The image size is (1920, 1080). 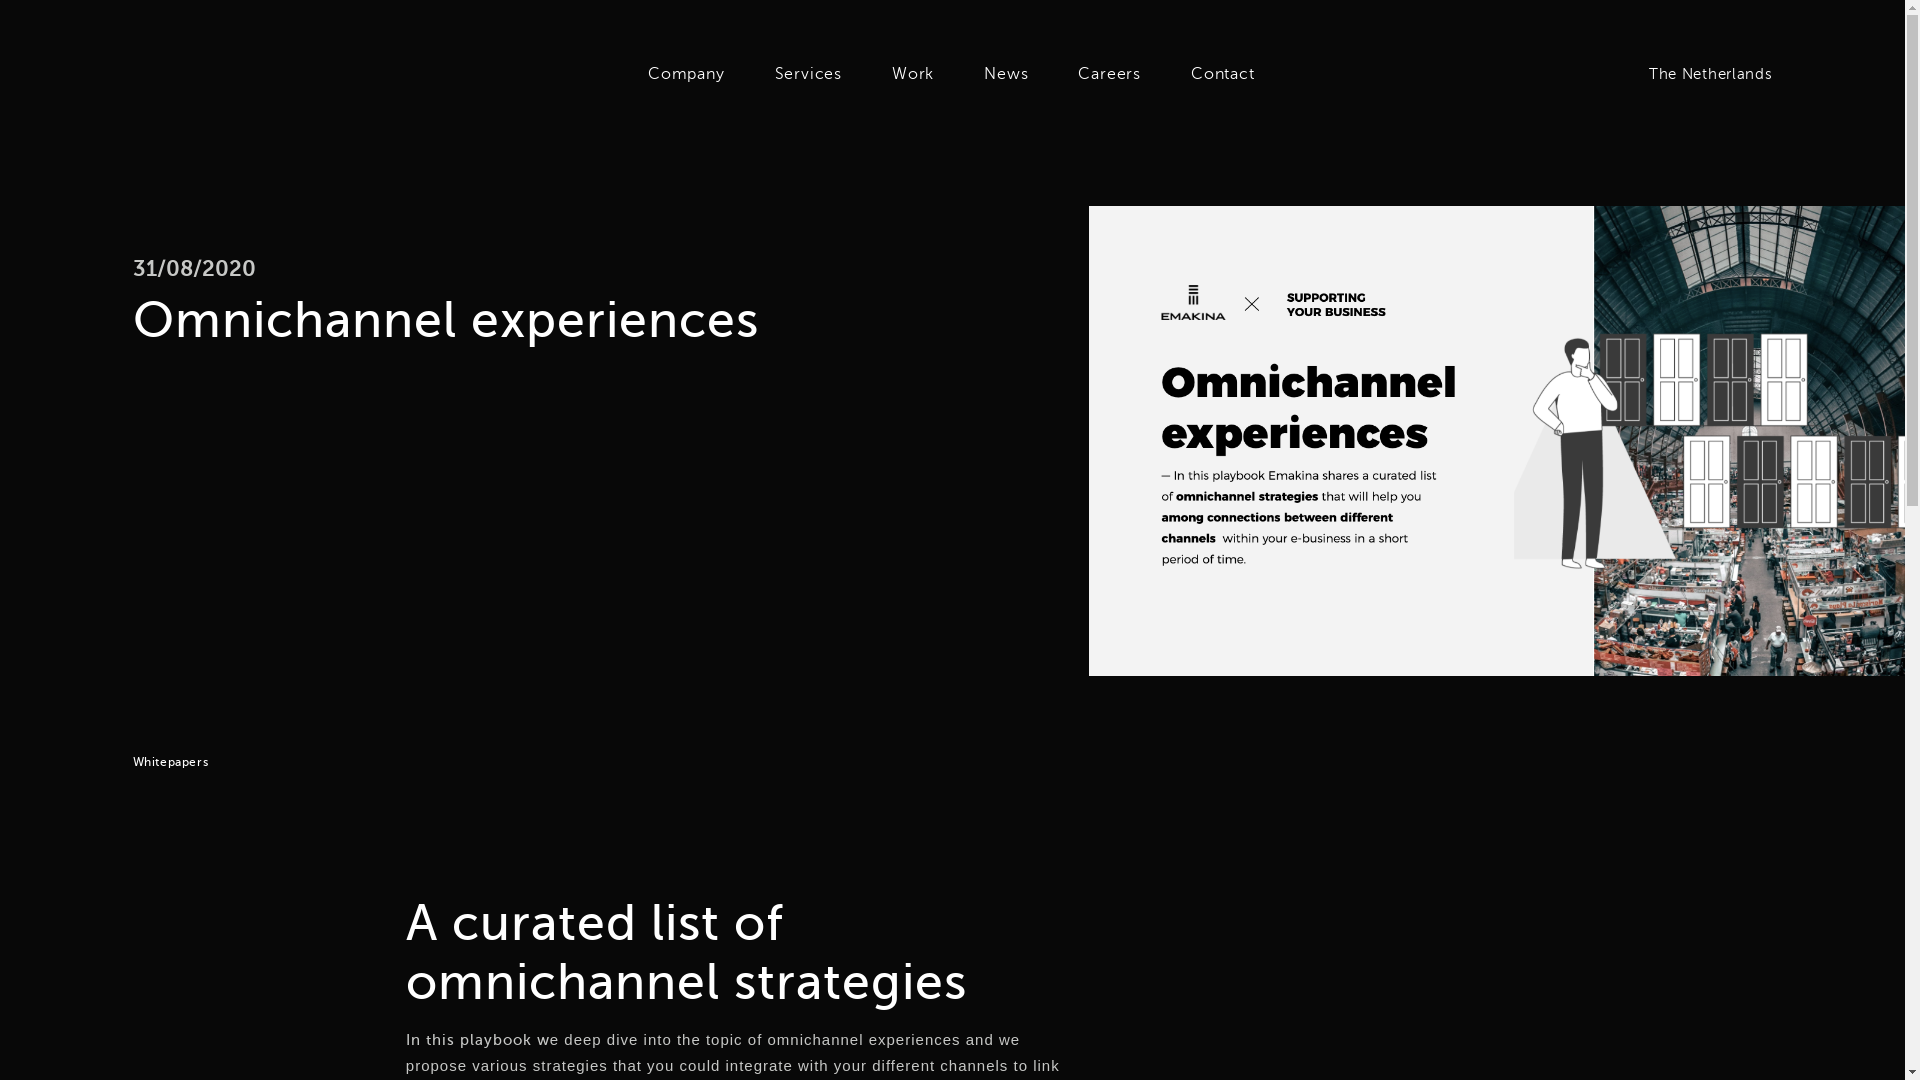 What do you see at coordinates (912, 74) in the screenshot?
I see `Work` at bounding box center [912, 74].